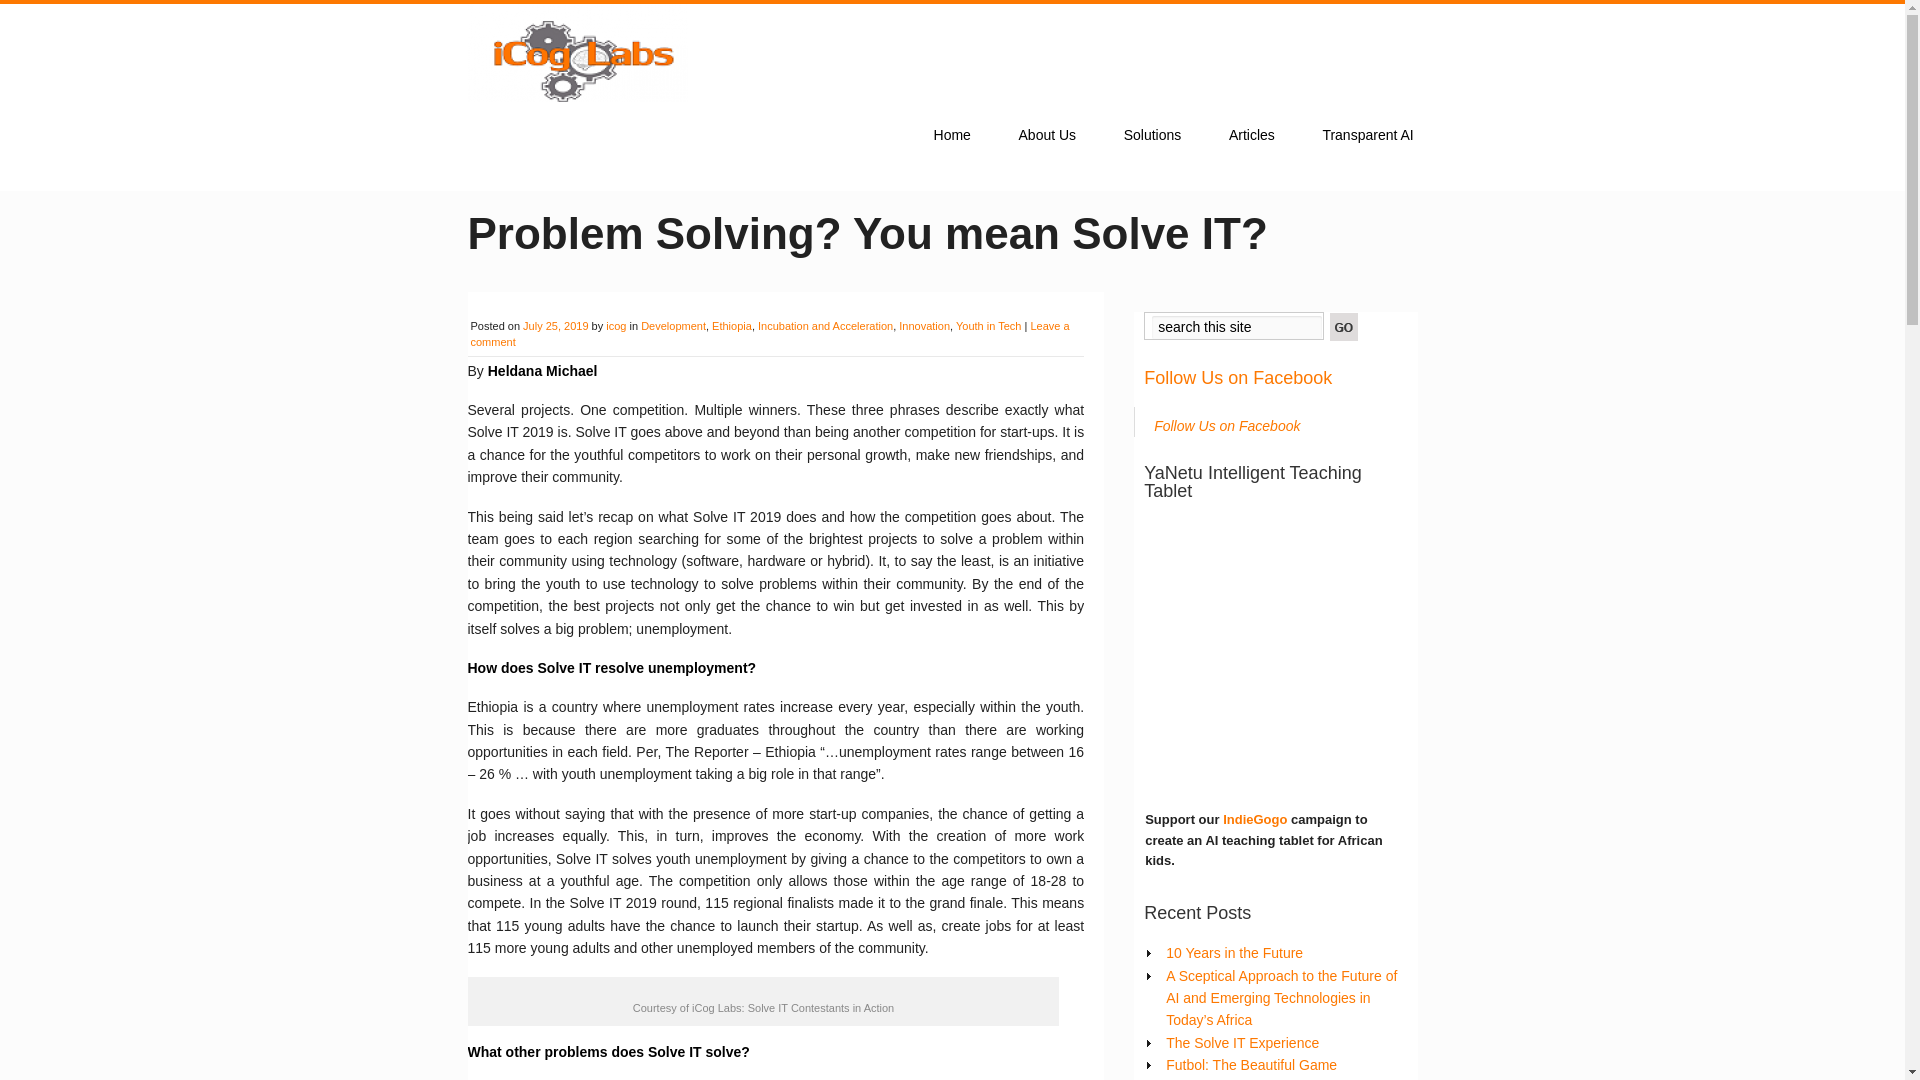  Describe the element at coordinates (1047, 134) in the screenshot. I see `About Us` at that location.